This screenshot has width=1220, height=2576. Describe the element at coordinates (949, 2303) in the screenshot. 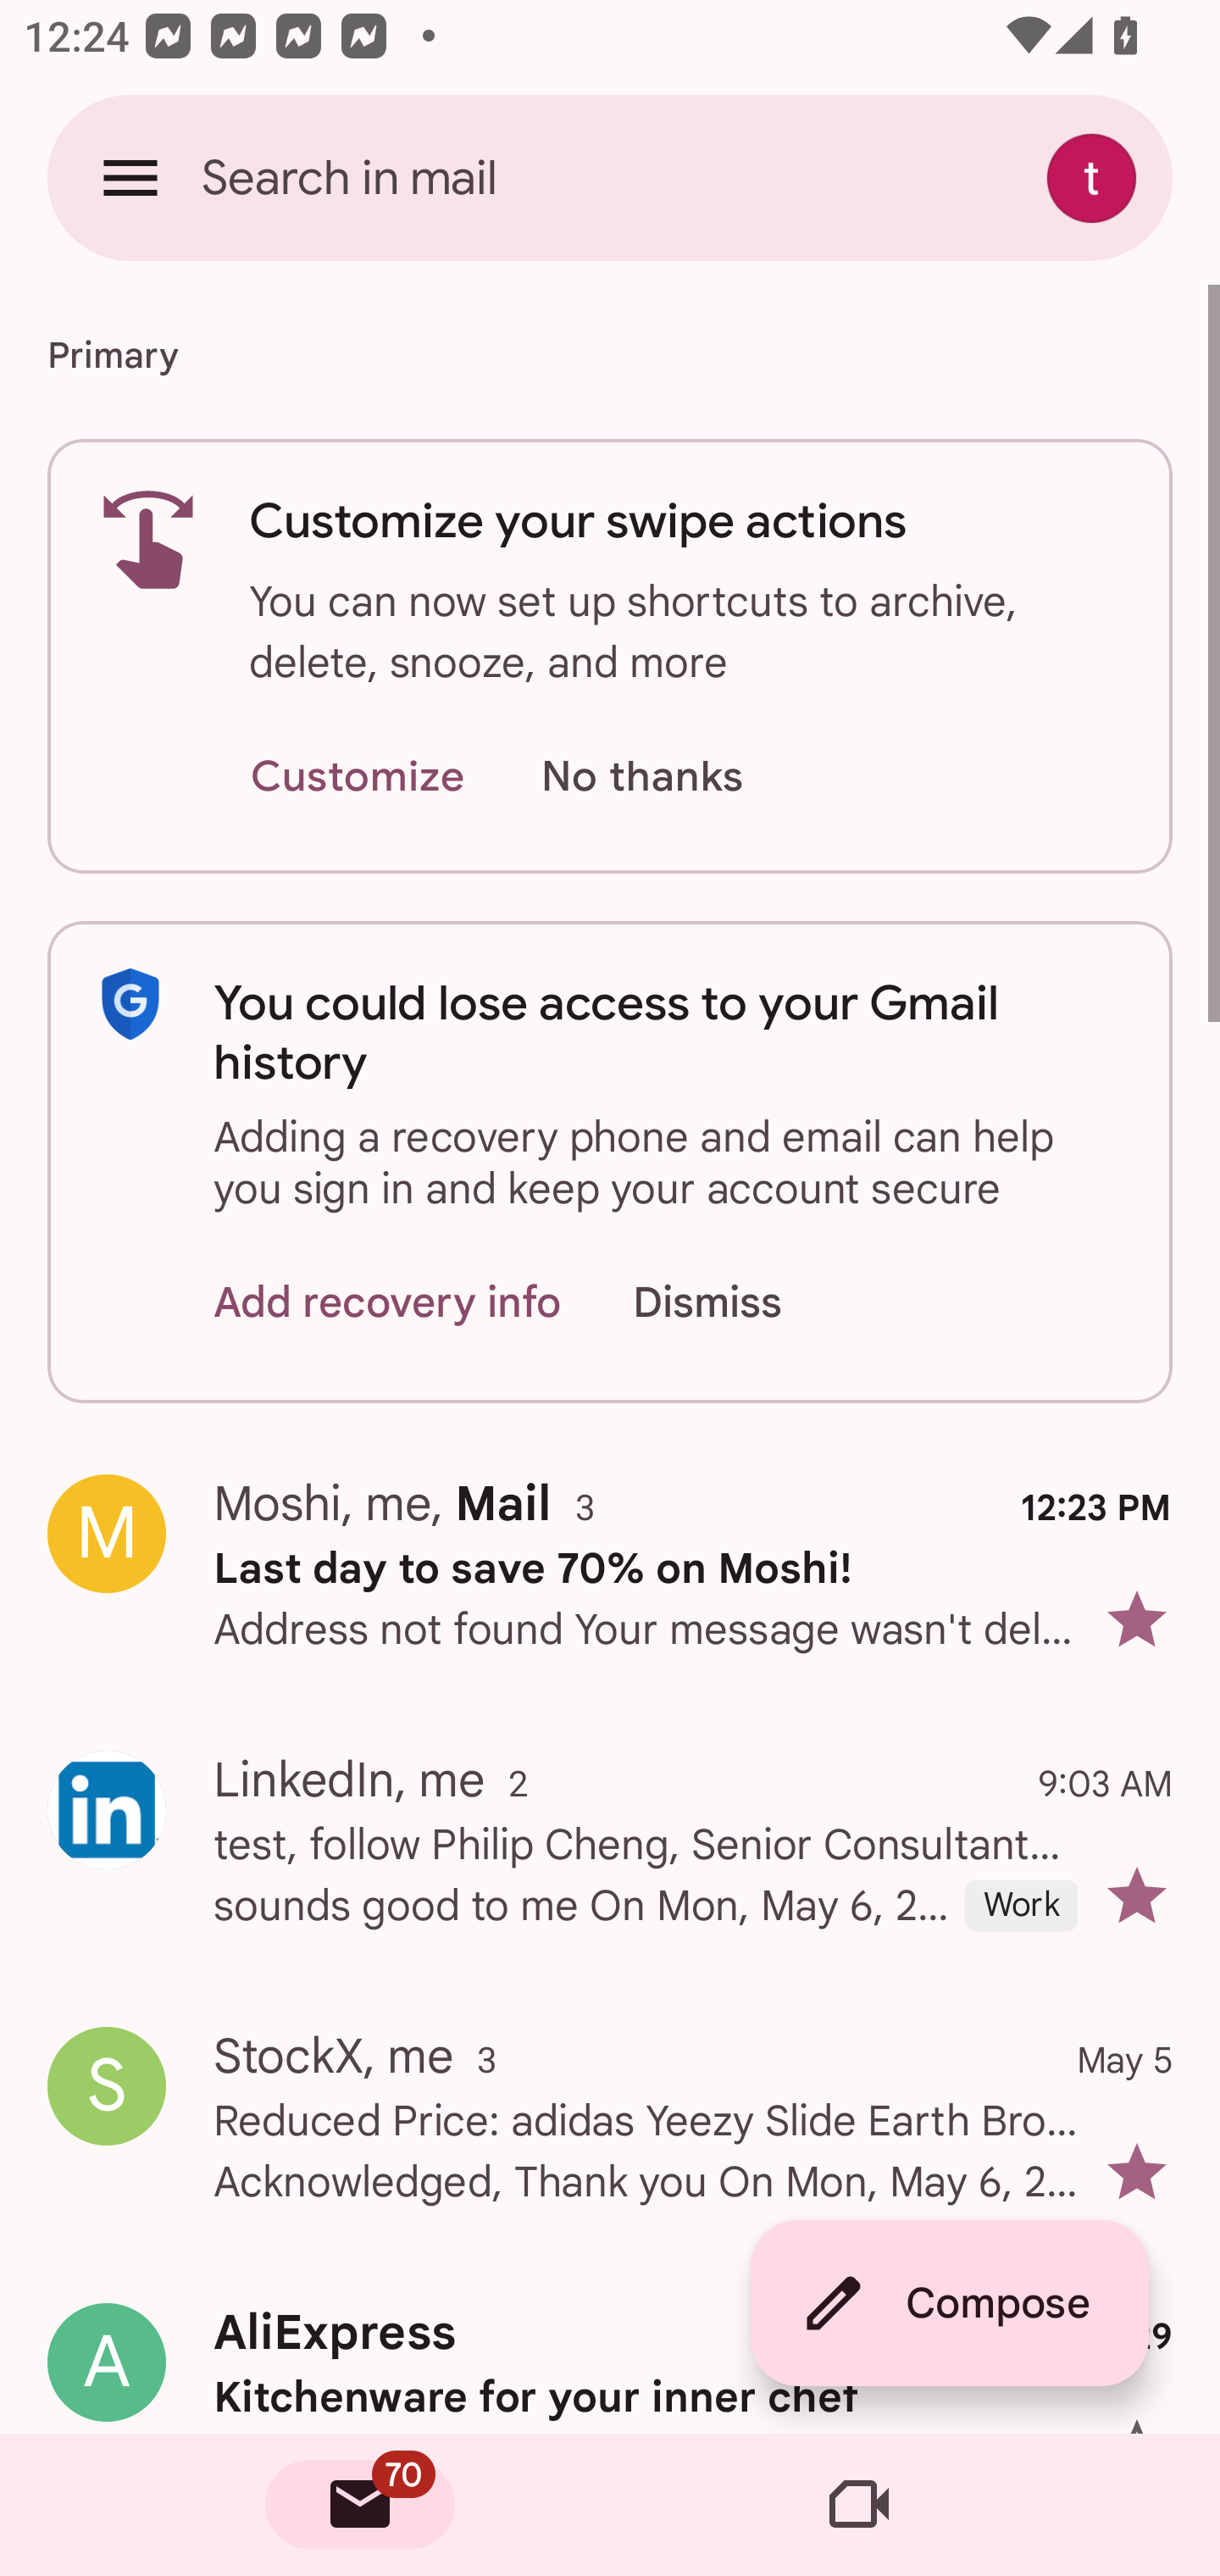

I see `Compose` at that location.